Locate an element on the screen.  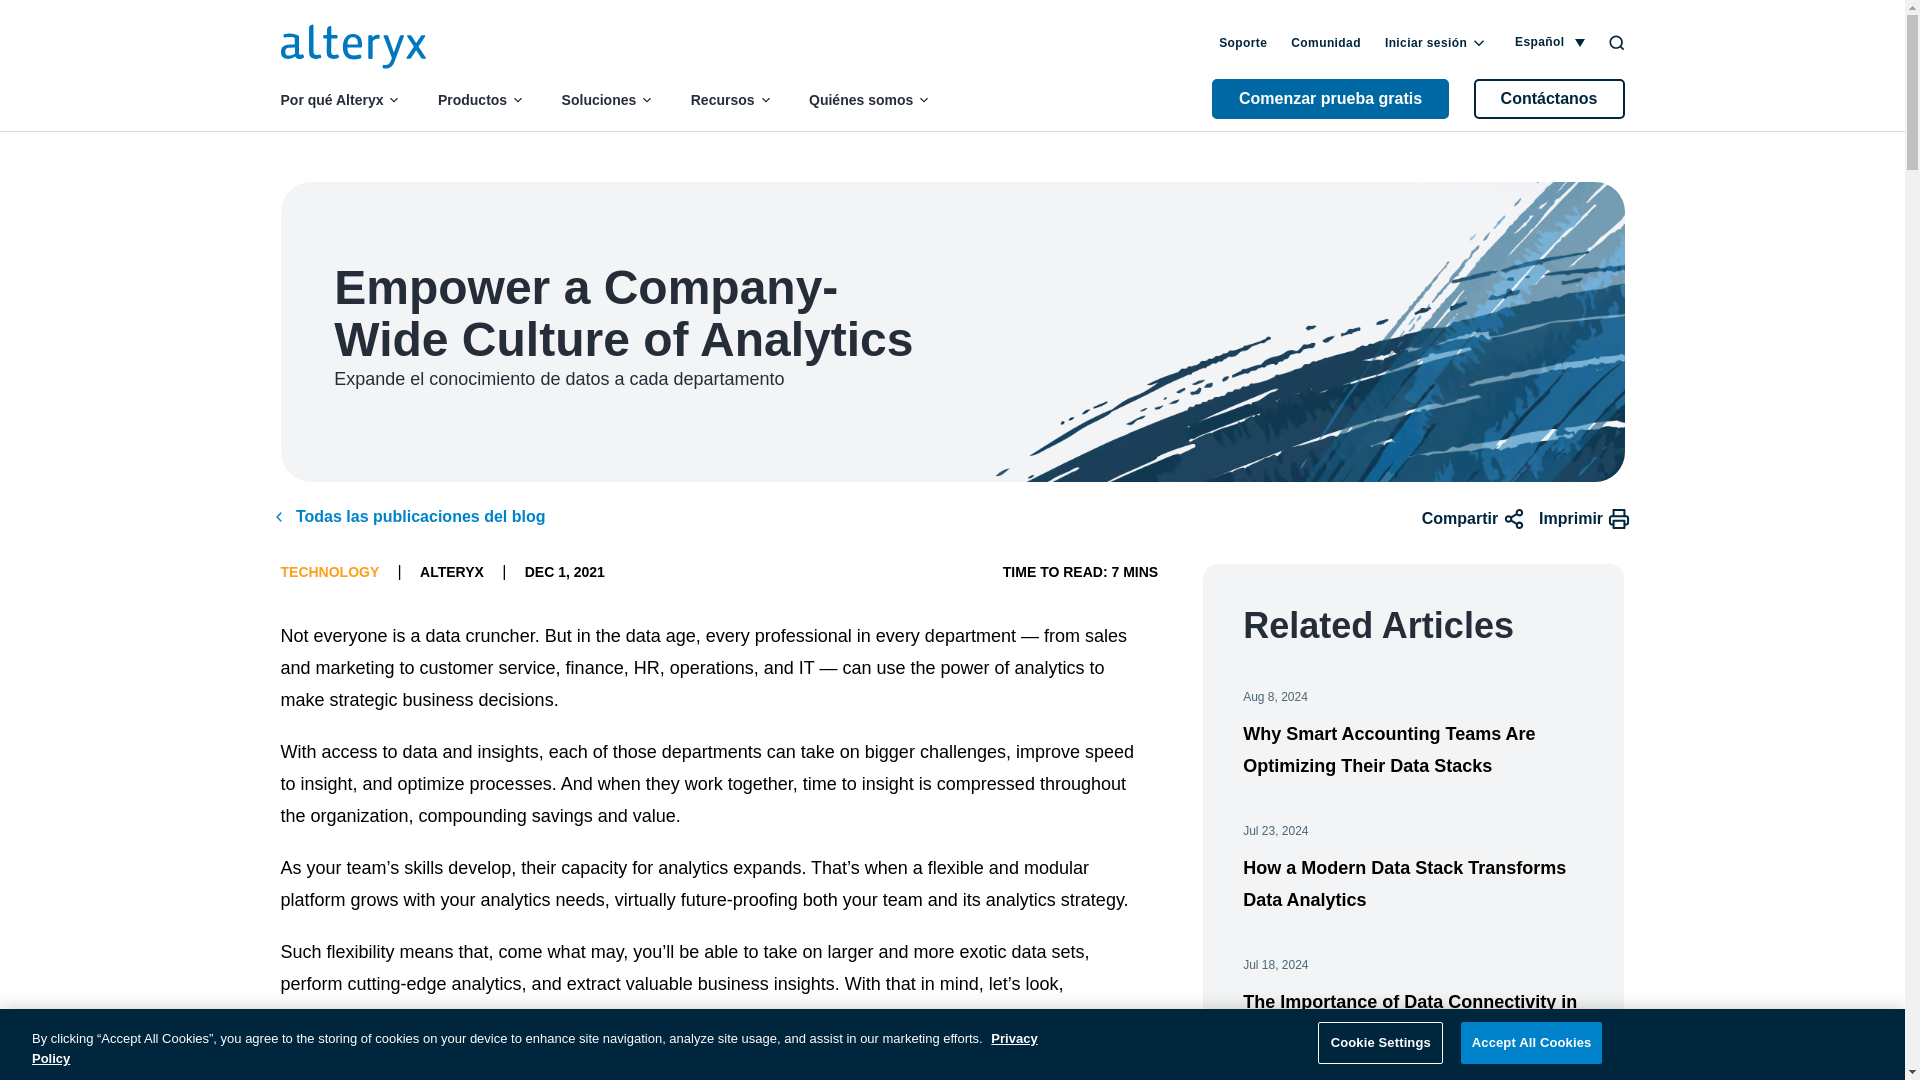
Comunidad is located at coordinates (1326, 42).